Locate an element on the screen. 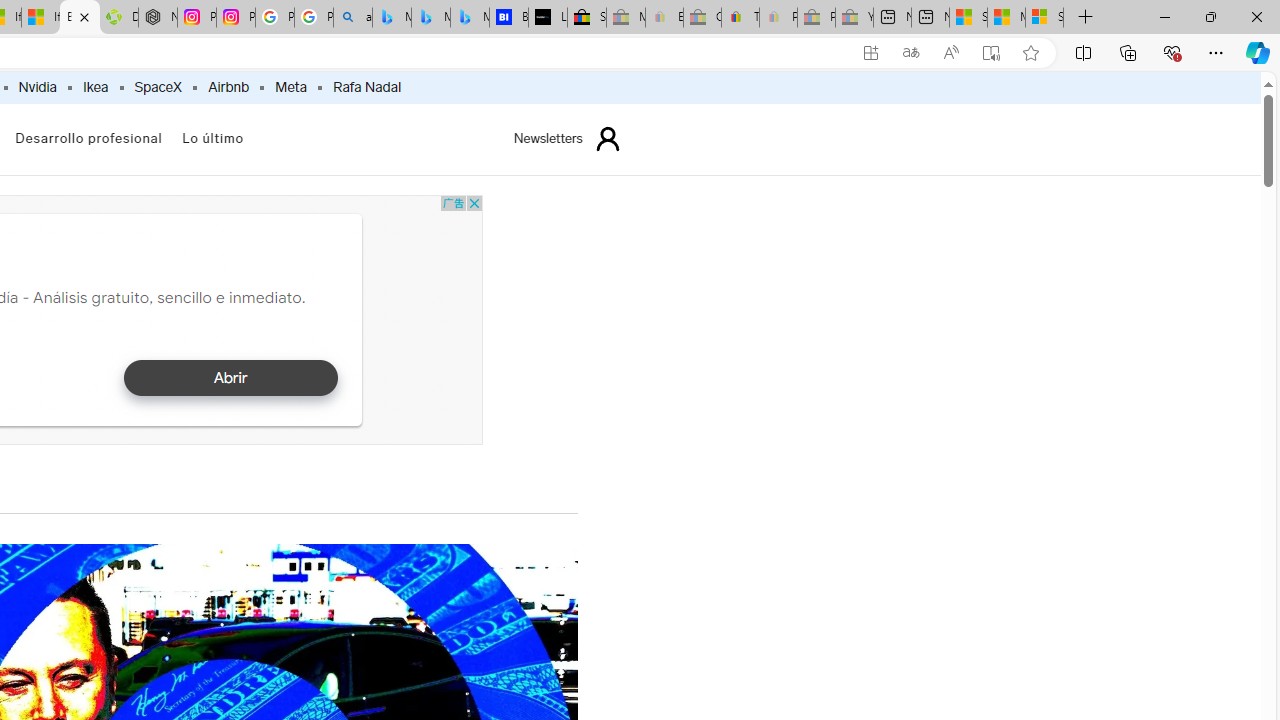  Selling on eBay | Electronics, Fashion, Home & Garden | eBay is located at coordinates (586, 18).